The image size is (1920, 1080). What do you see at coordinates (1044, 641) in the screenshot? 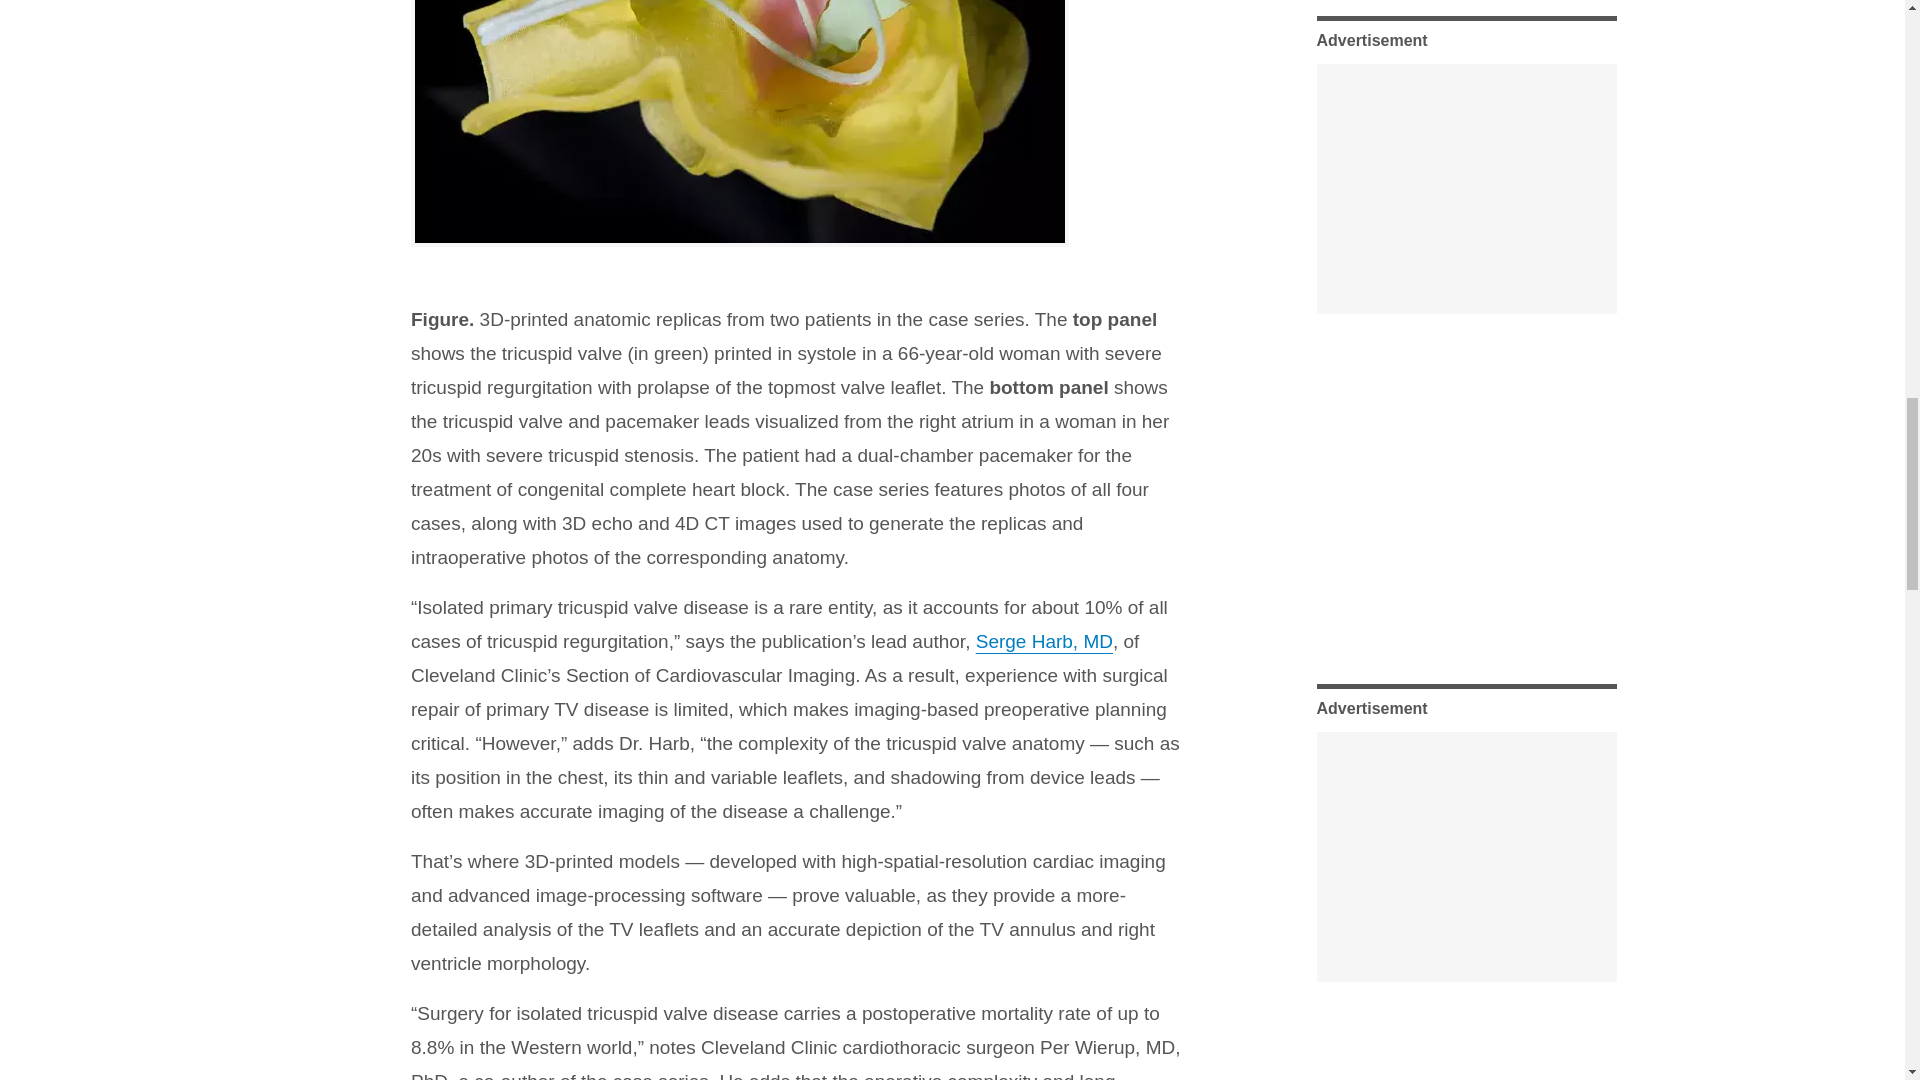
I see `Serge Harb, MD` at bounding box center [1044, 641].